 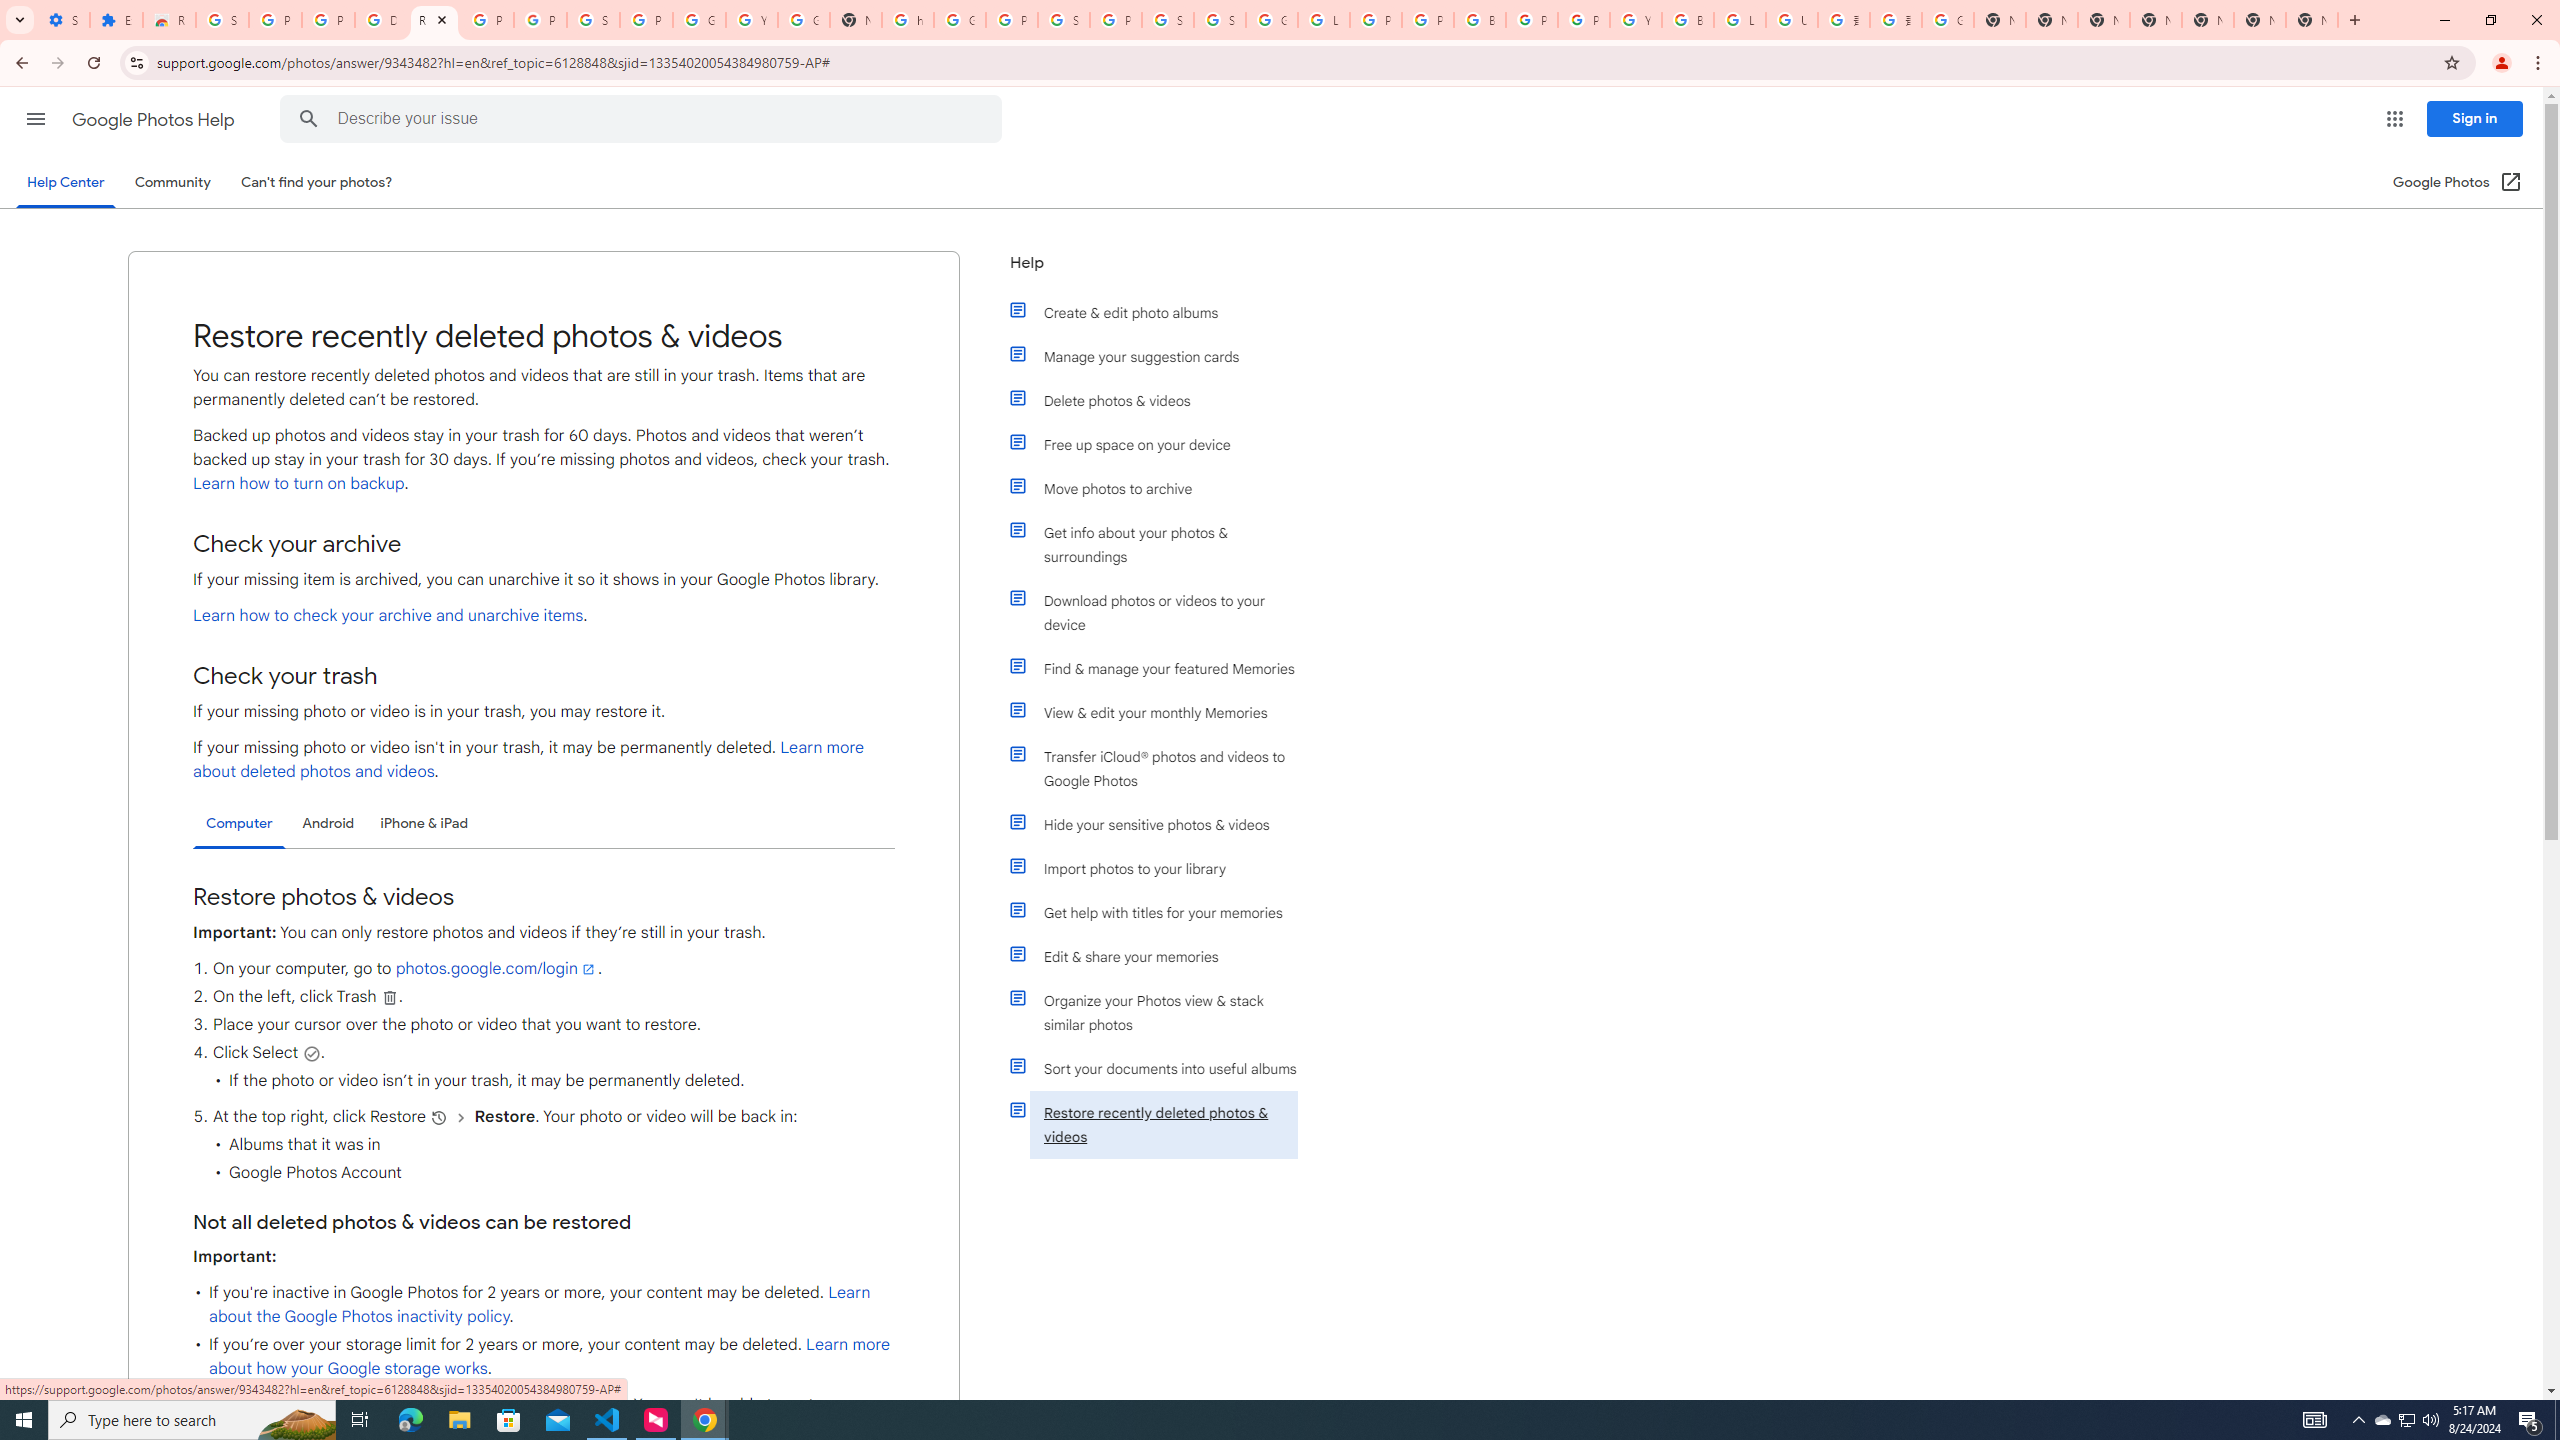 What do you see at coordinates (1948, 20) in the screenshot?
I see `Google Images` at bounding box center [1948, 20].